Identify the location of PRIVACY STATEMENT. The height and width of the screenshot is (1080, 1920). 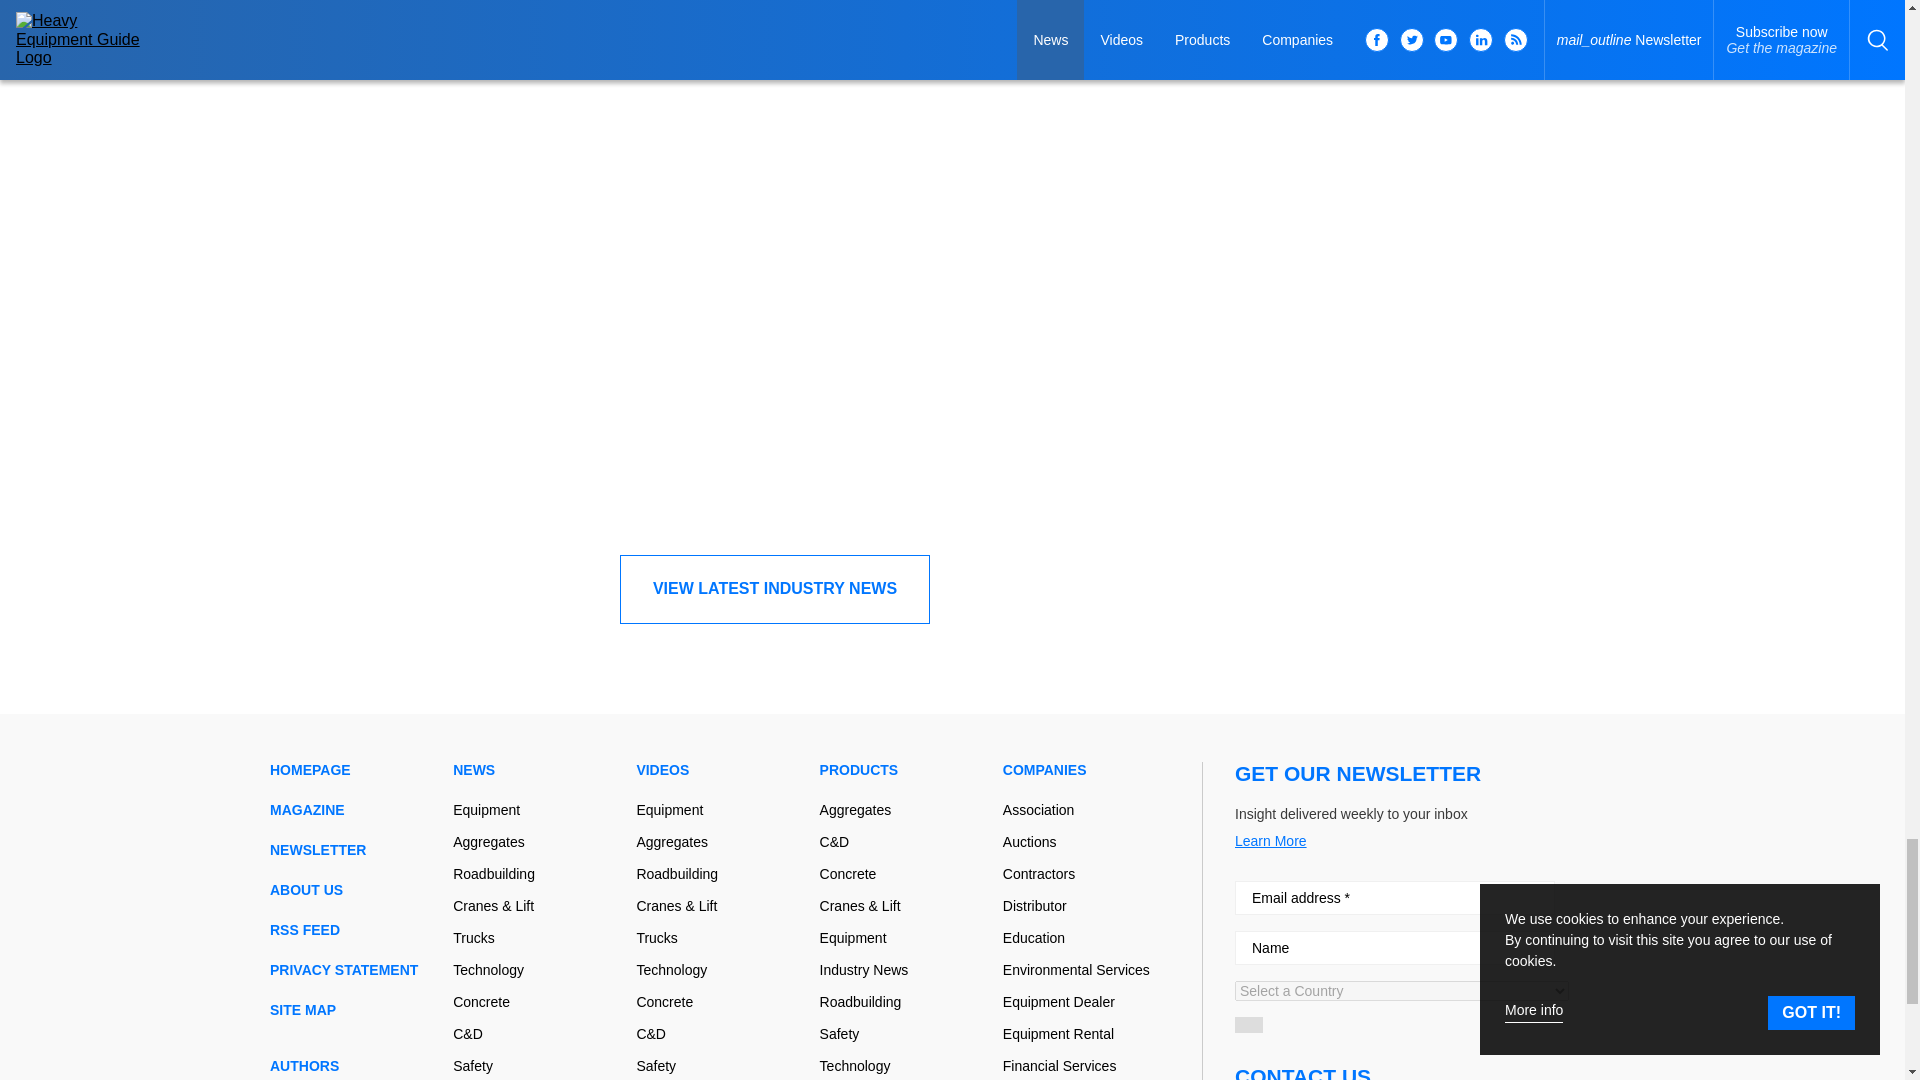
(354, 970).